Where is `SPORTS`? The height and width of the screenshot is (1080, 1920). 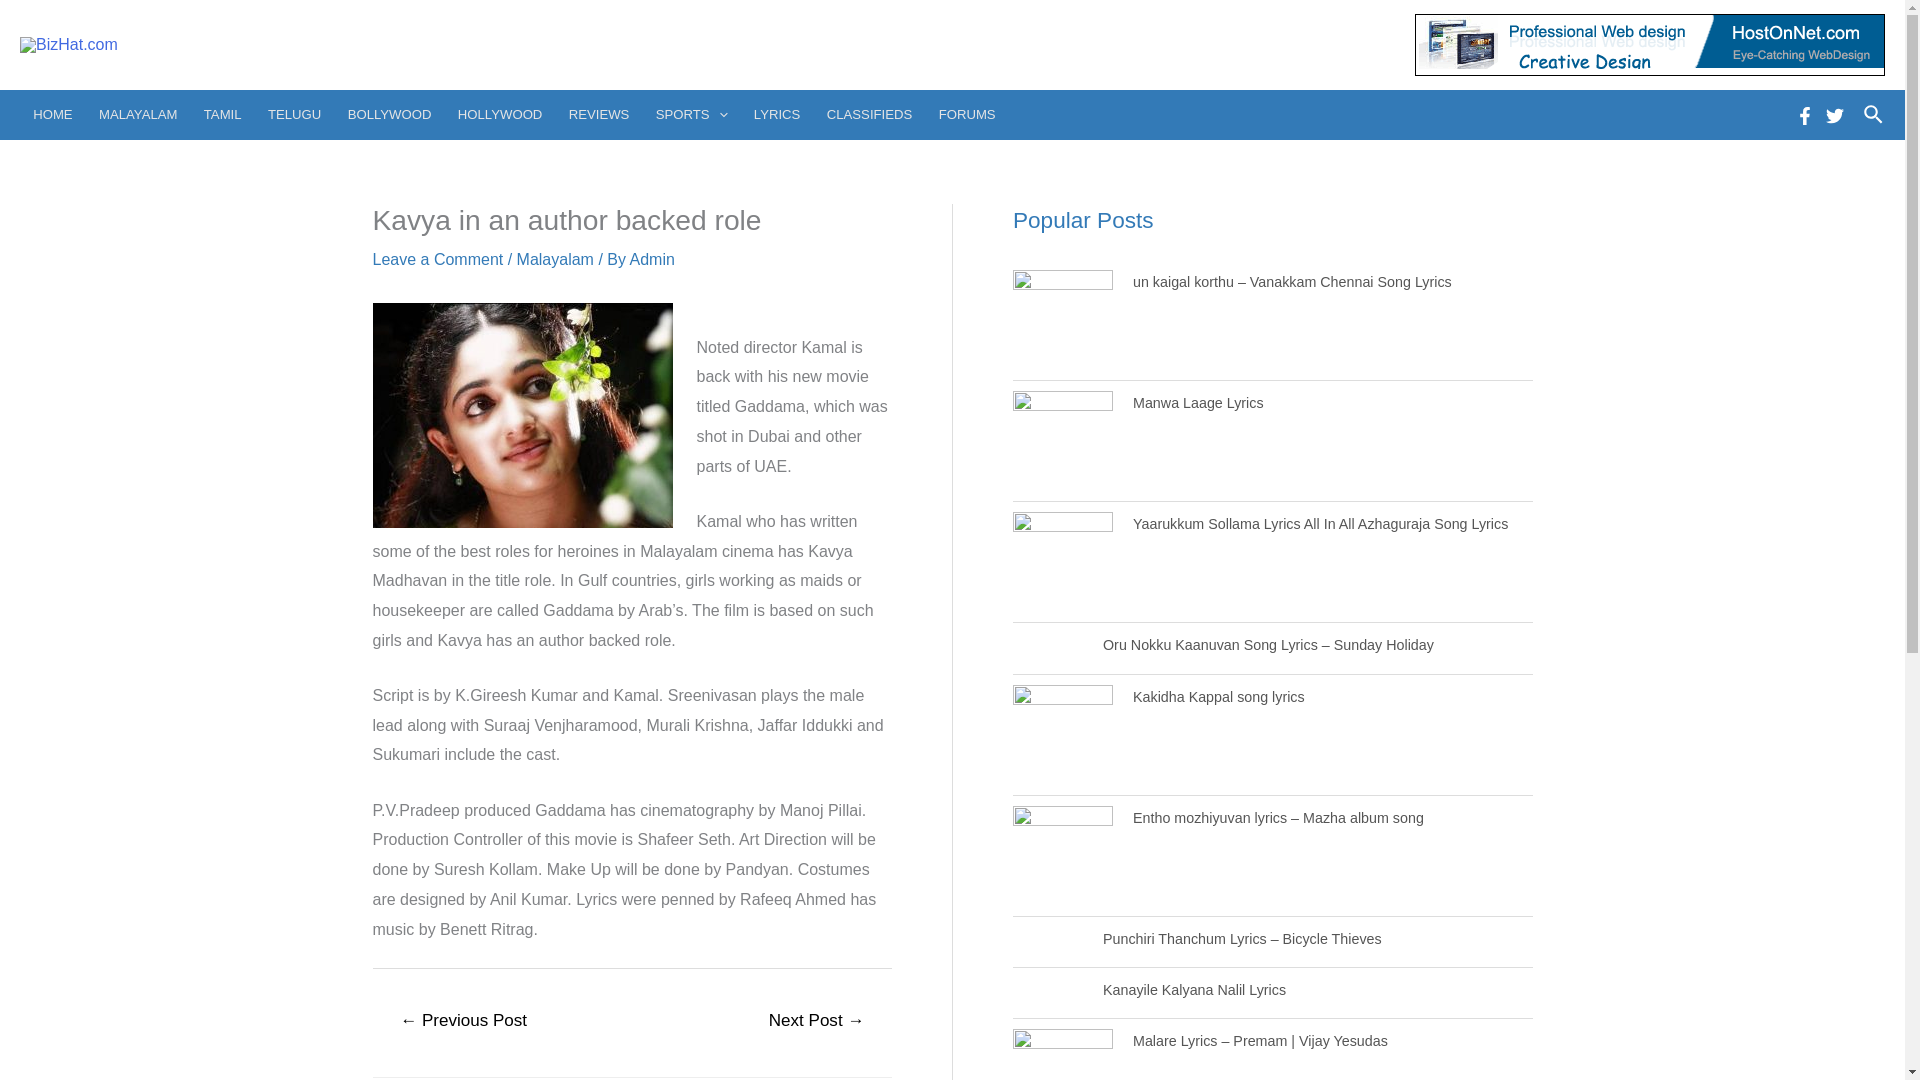
SPORTS is located at coordinates (692, 114).